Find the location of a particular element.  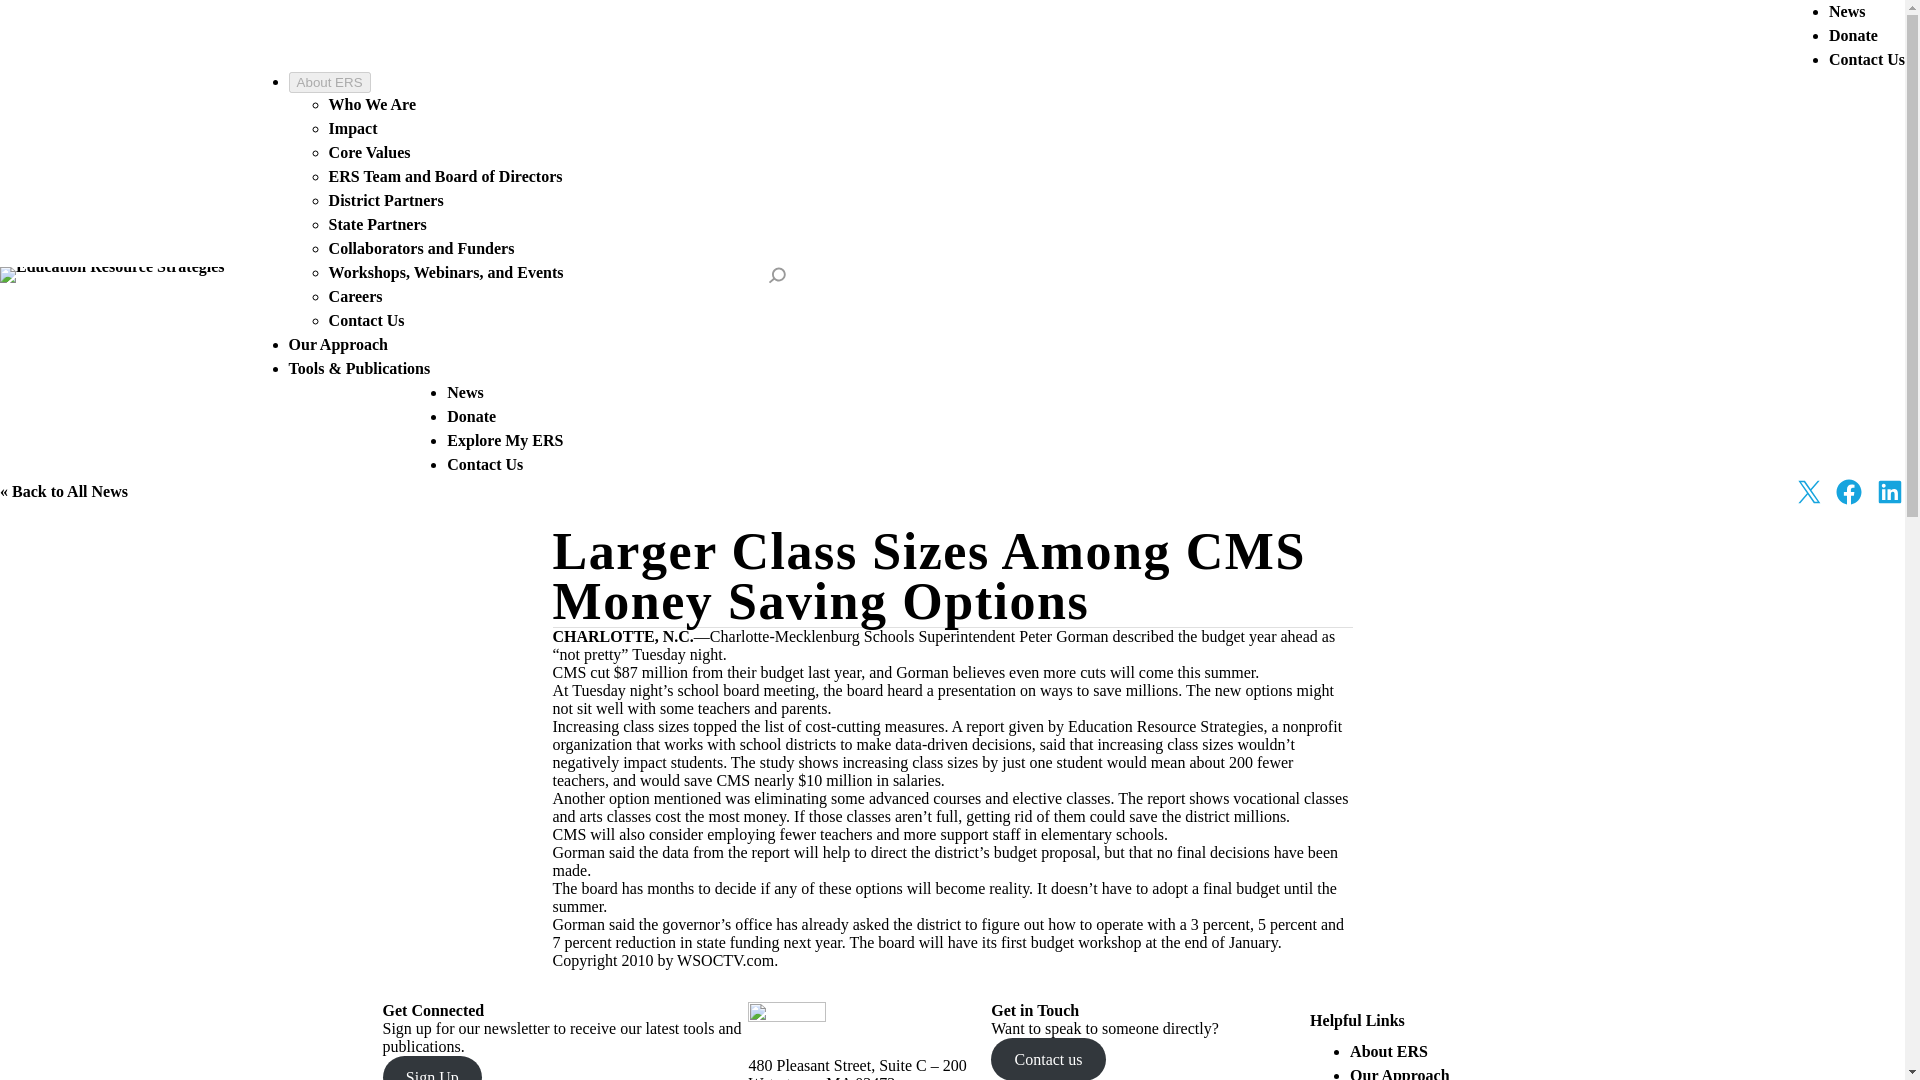

Our Approach is located at coordinates (338, 344).